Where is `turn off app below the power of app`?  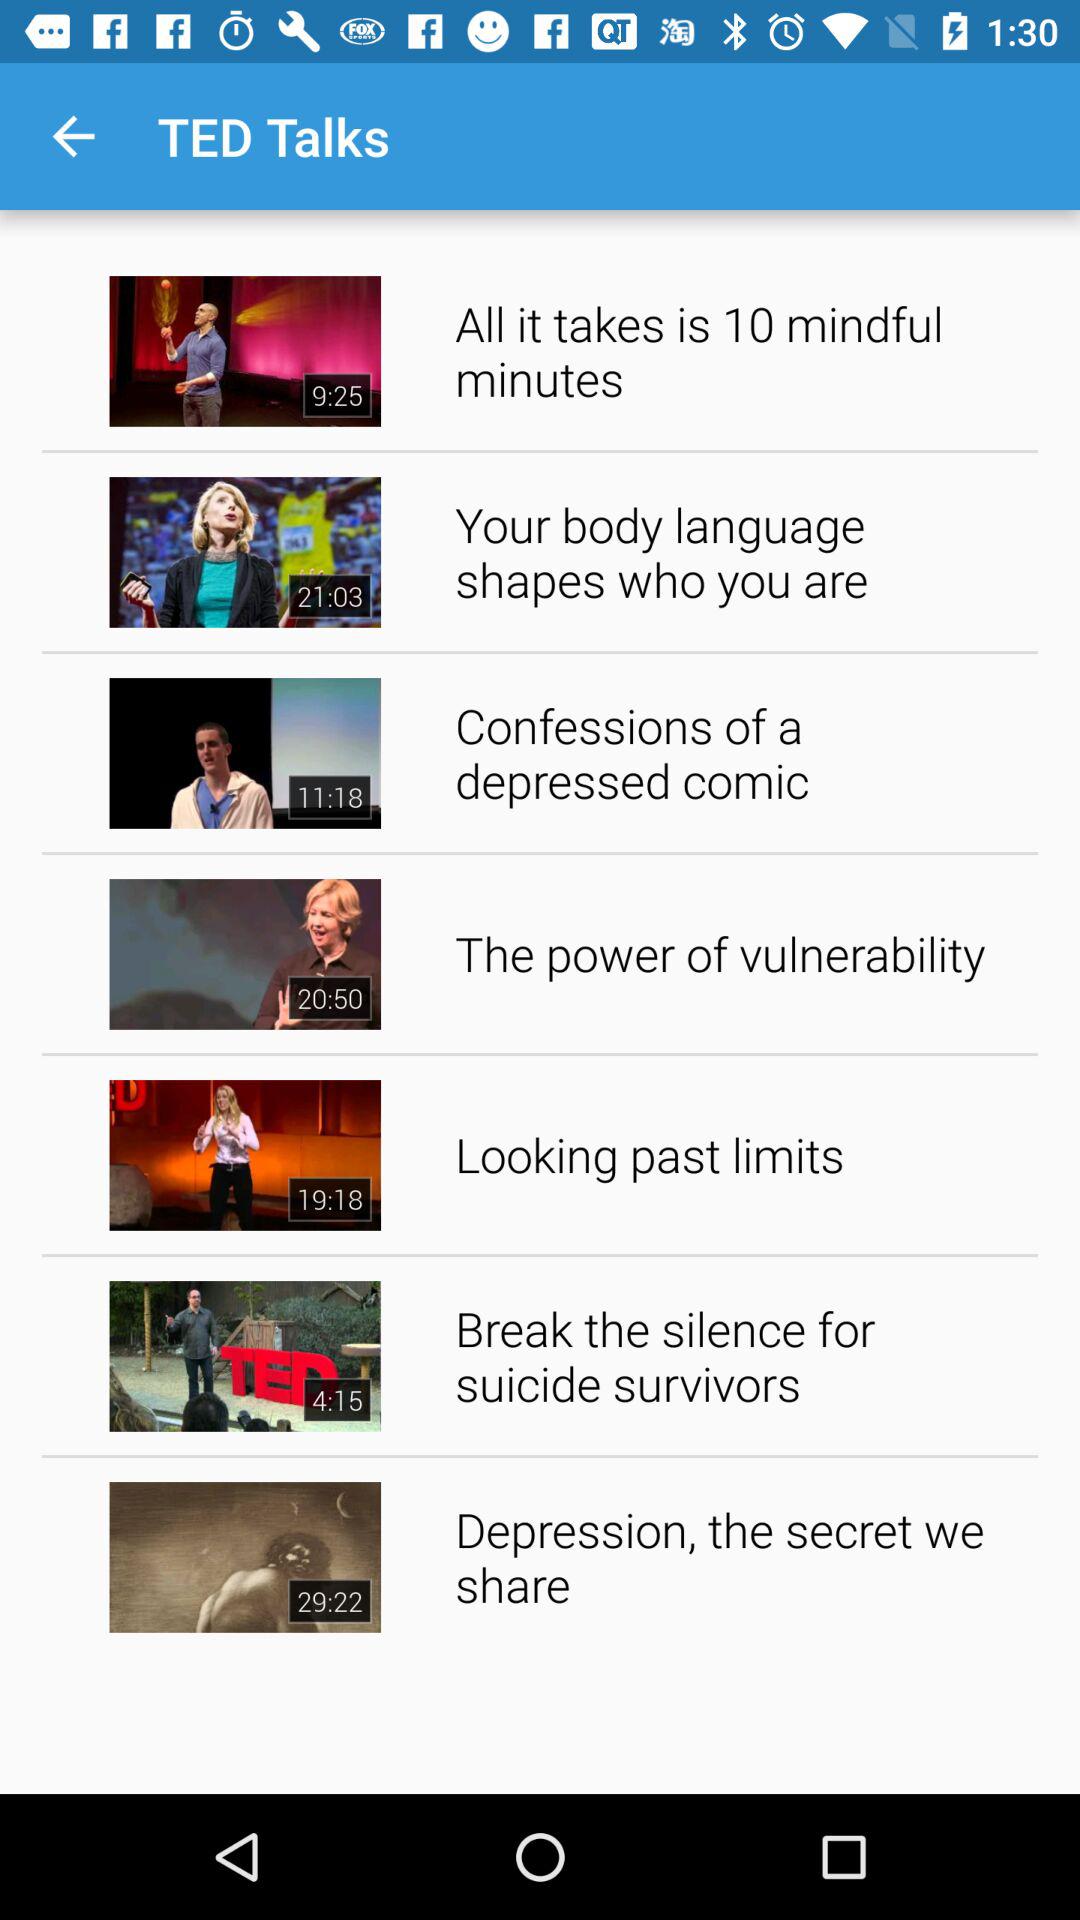
turn off app below the power of app is located at coordinates (740, 1154).